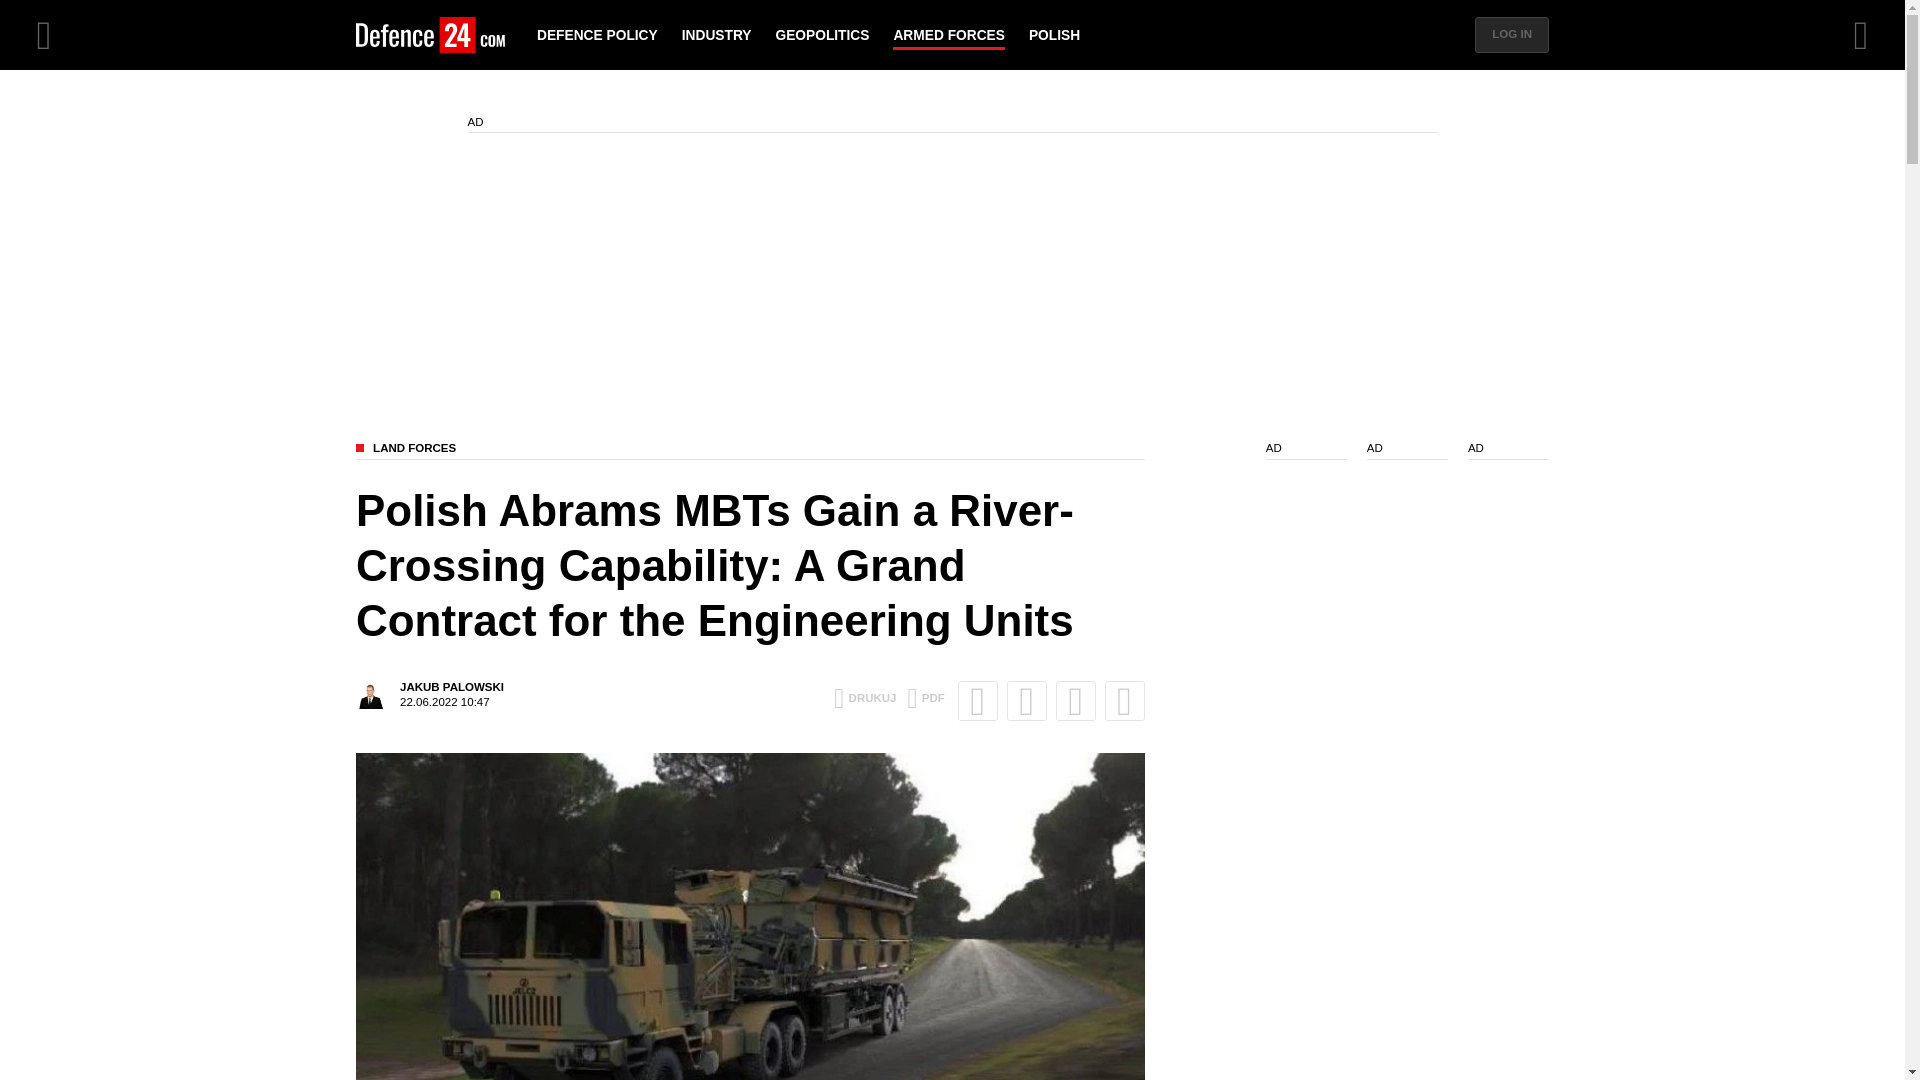 The height and width of the screenshot is (1080, 1920). I want to click on POLISH, so click(716, 36).